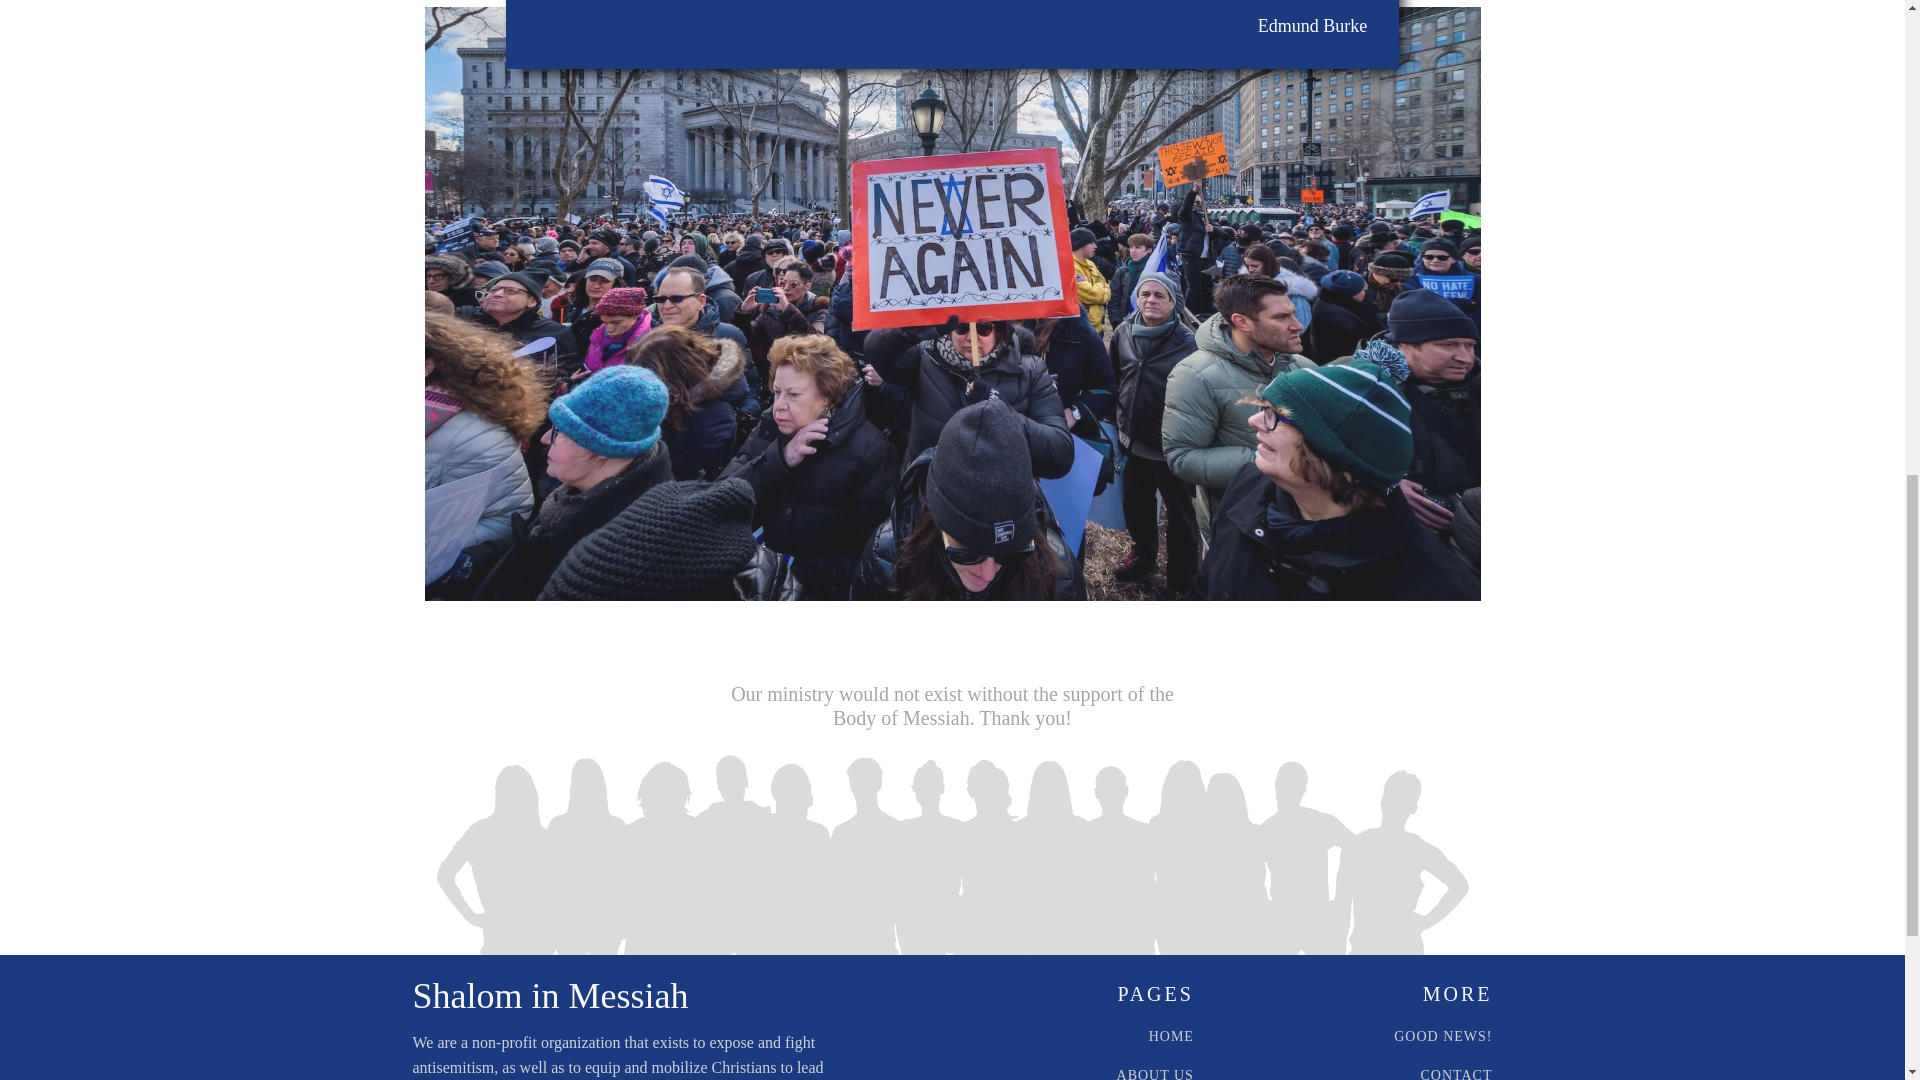 This screenshot has width=1920, height=1080. What do you see at coordinates (1156, 1074) in the screenshot?
I see `ABOUT US` at bounding box center [1156, 1074].